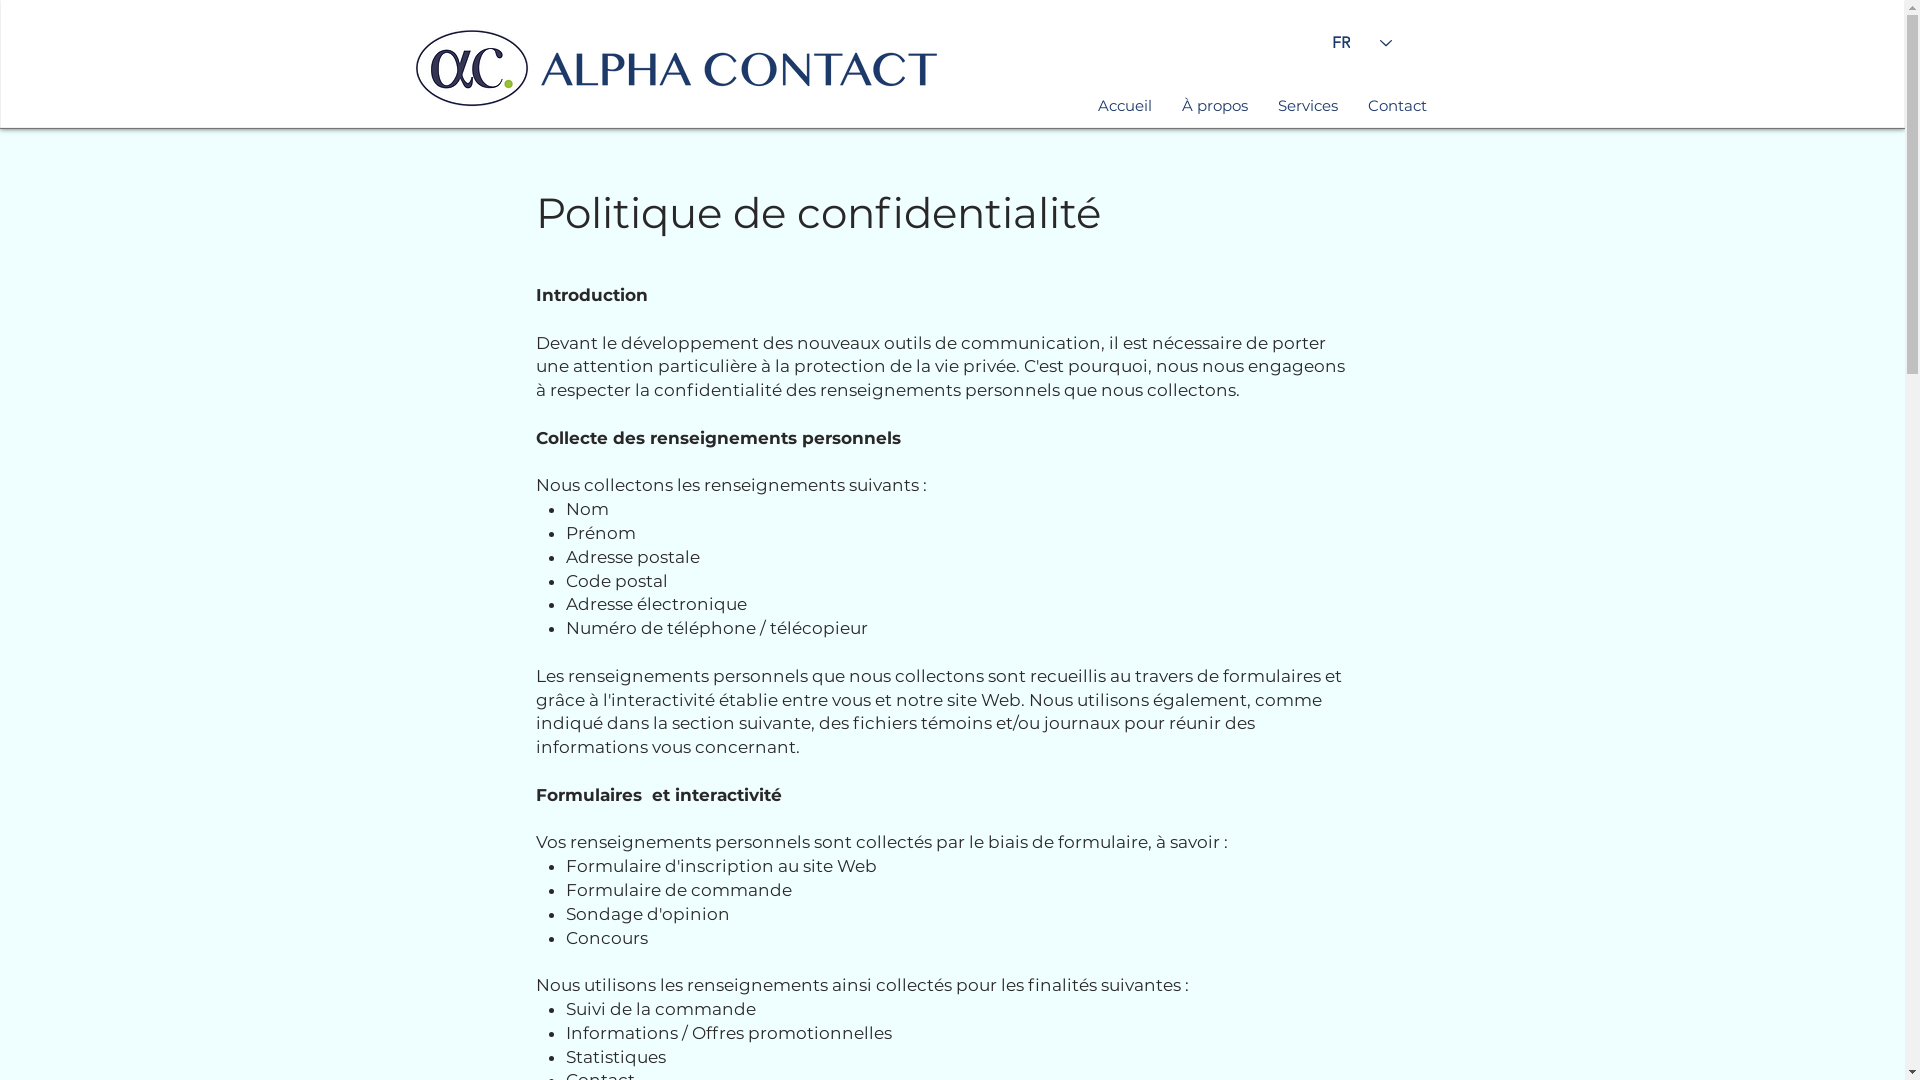  Describe the element at coordinates (1307, 106) in the screenshot. I see `Services` at that location.